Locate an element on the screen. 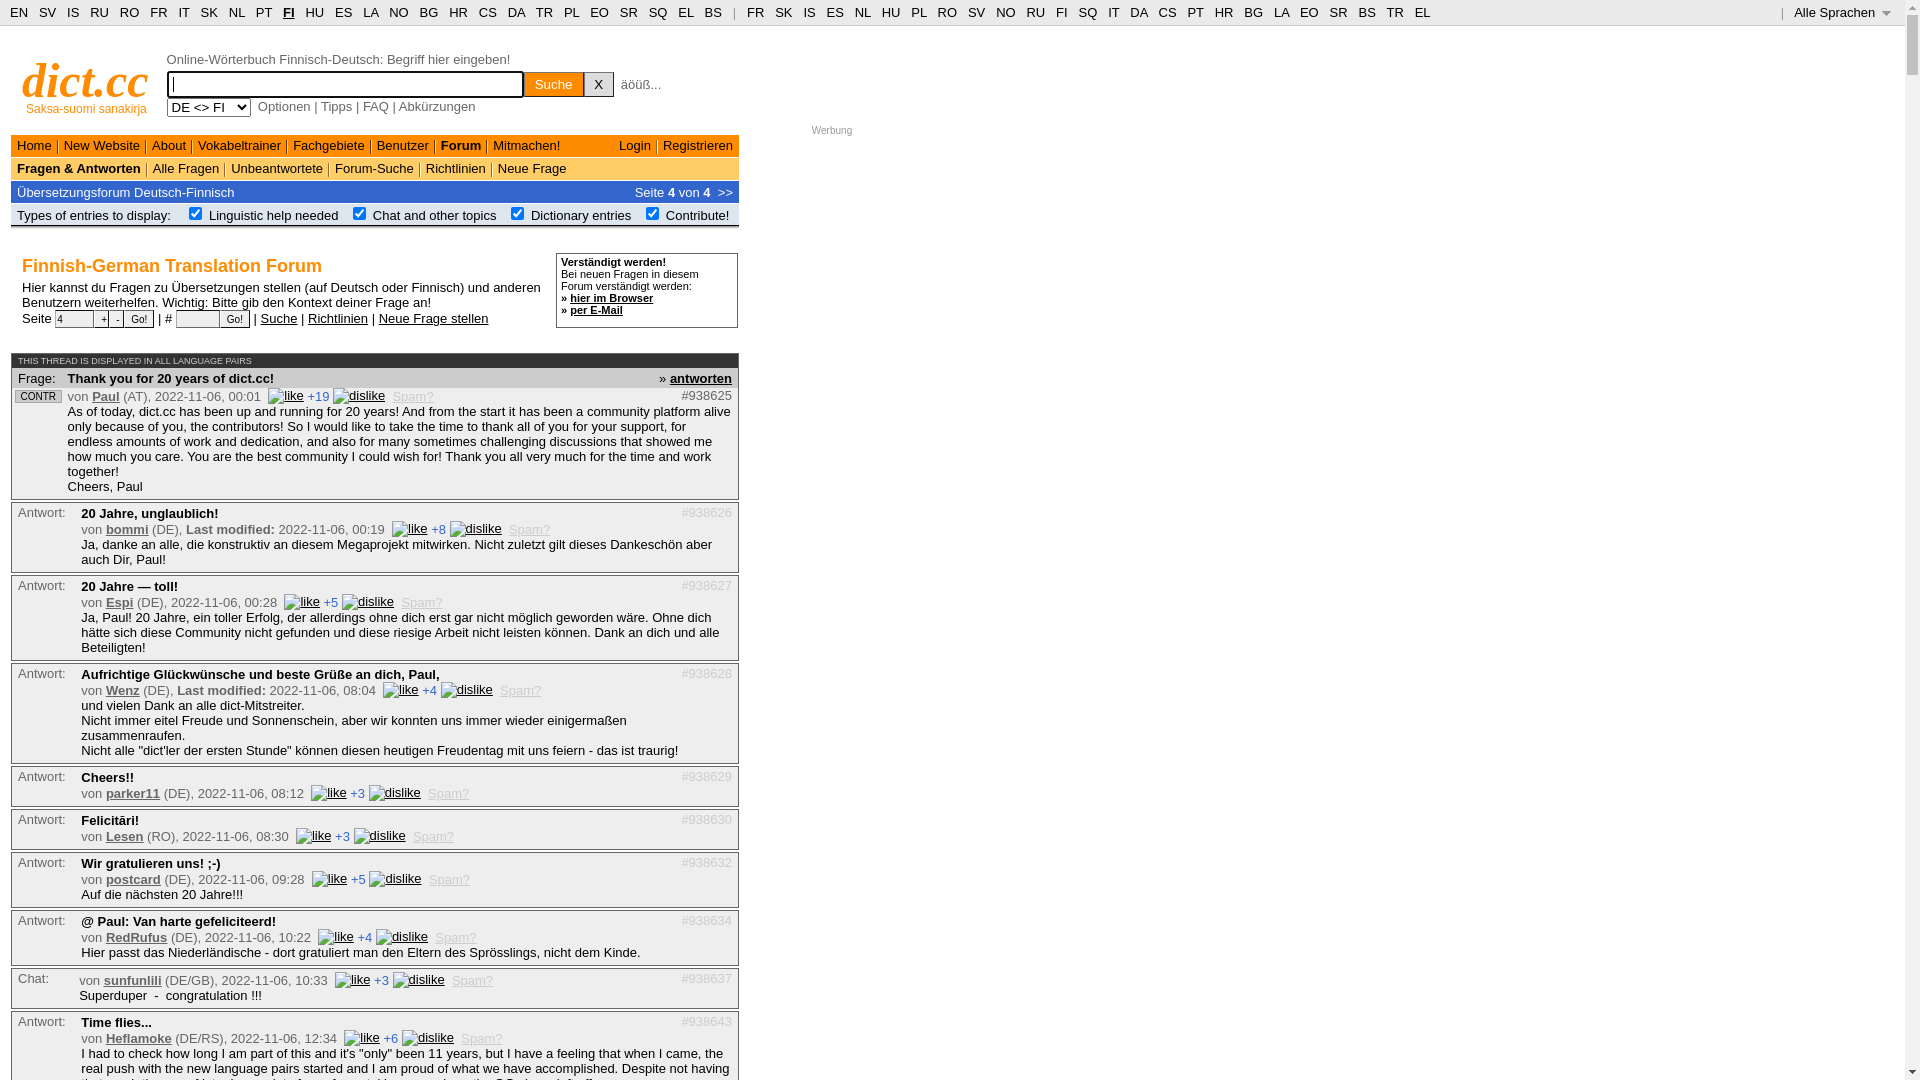 The height and width of the screenshot is (1080, 1920). Mitmachen! is located at coordinates (526, 146).